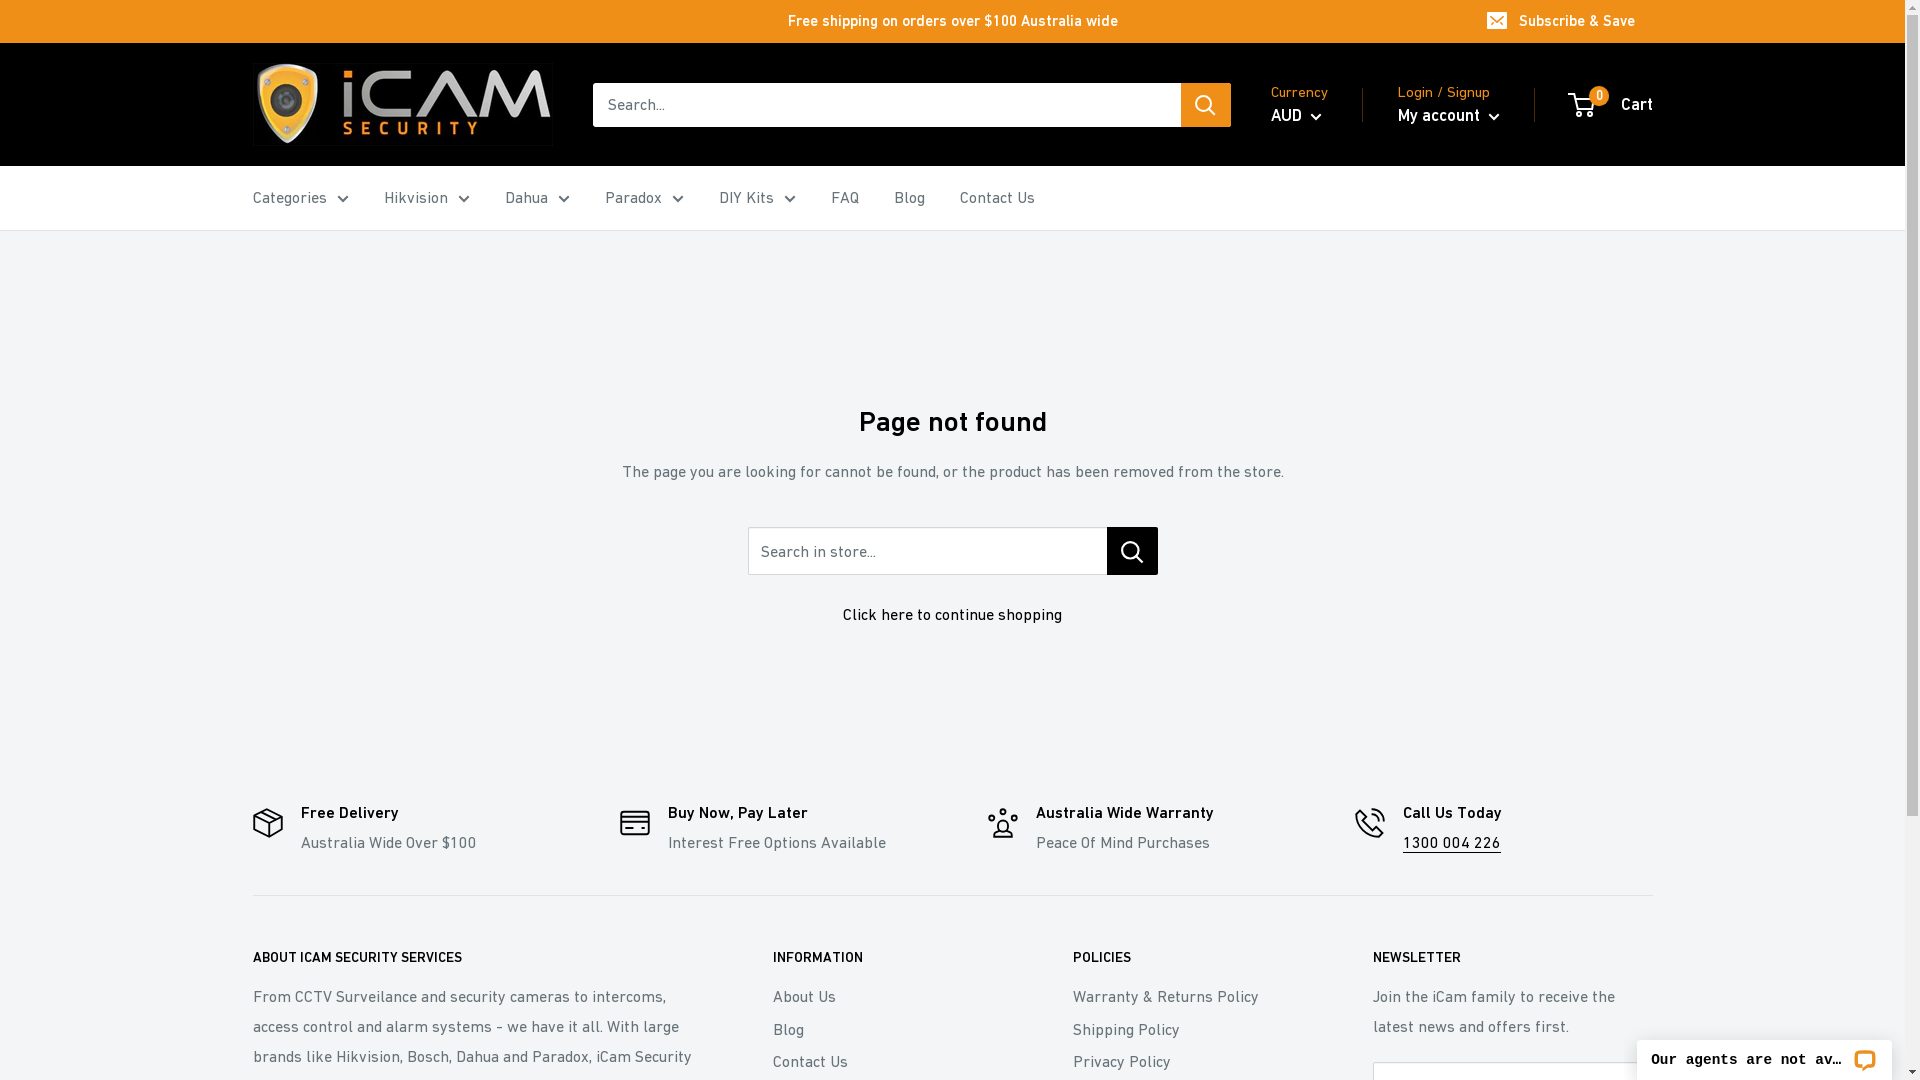  Describe the element at coordinates (1296, 116) in the screenshot. I see `AUD` at that location.